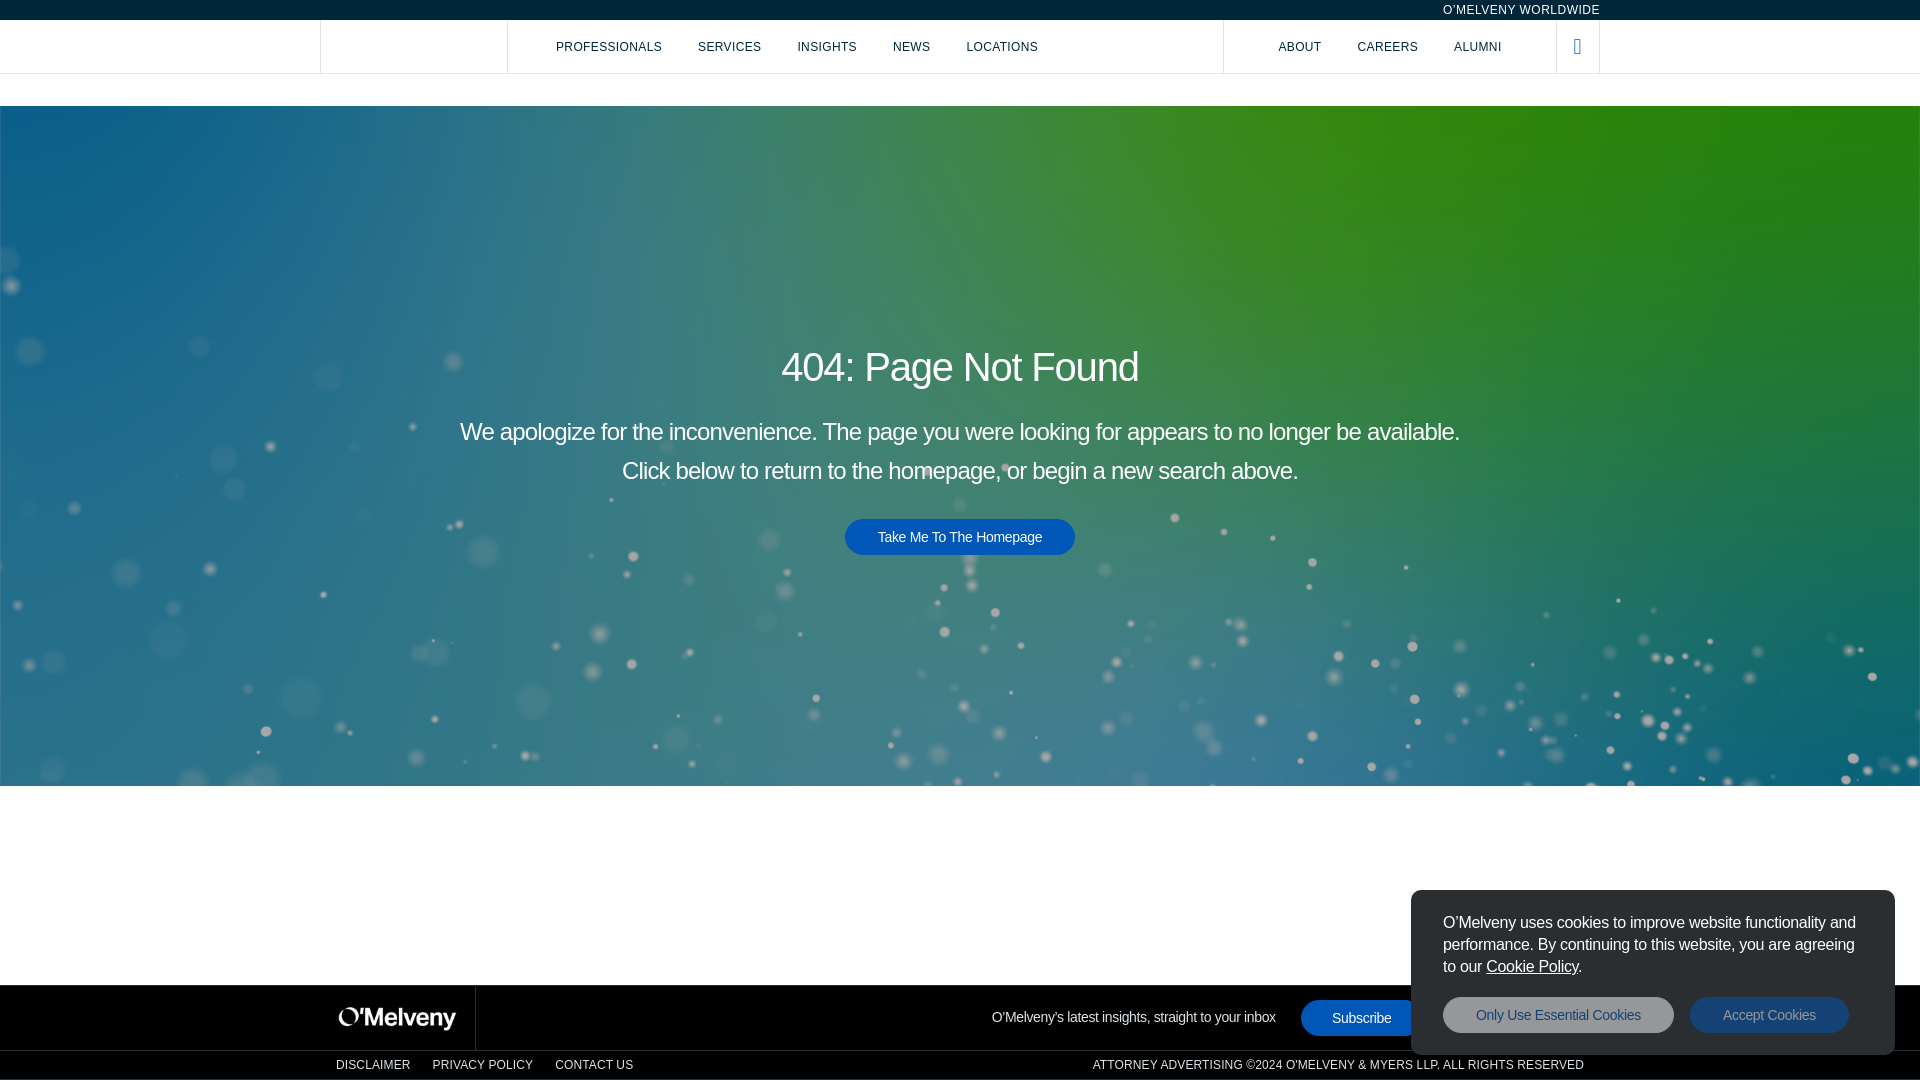 Image resolution: width=1920 pixels, height=1080 pixels. I want to click on Take Me To The Homepage, so click(960, 537).